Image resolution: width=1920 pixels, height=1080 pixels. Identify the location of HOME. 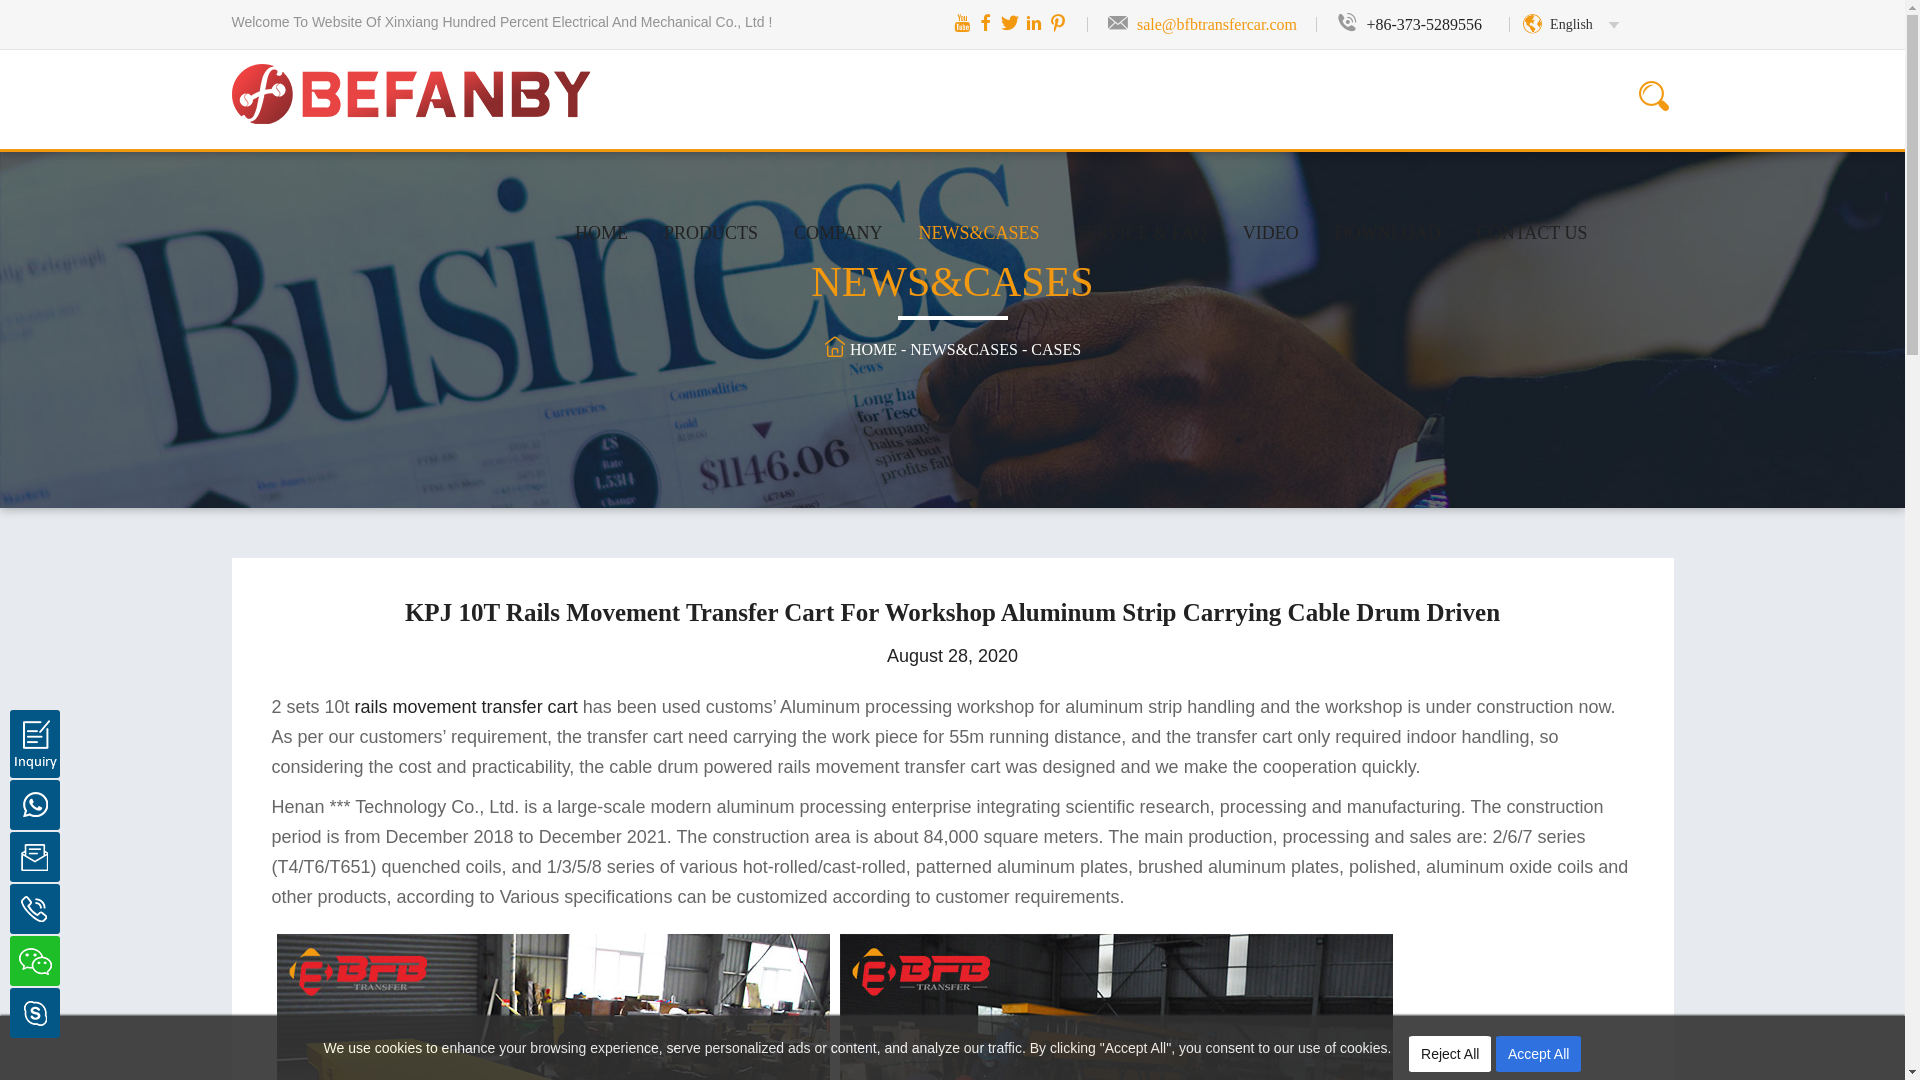
(600, 232).